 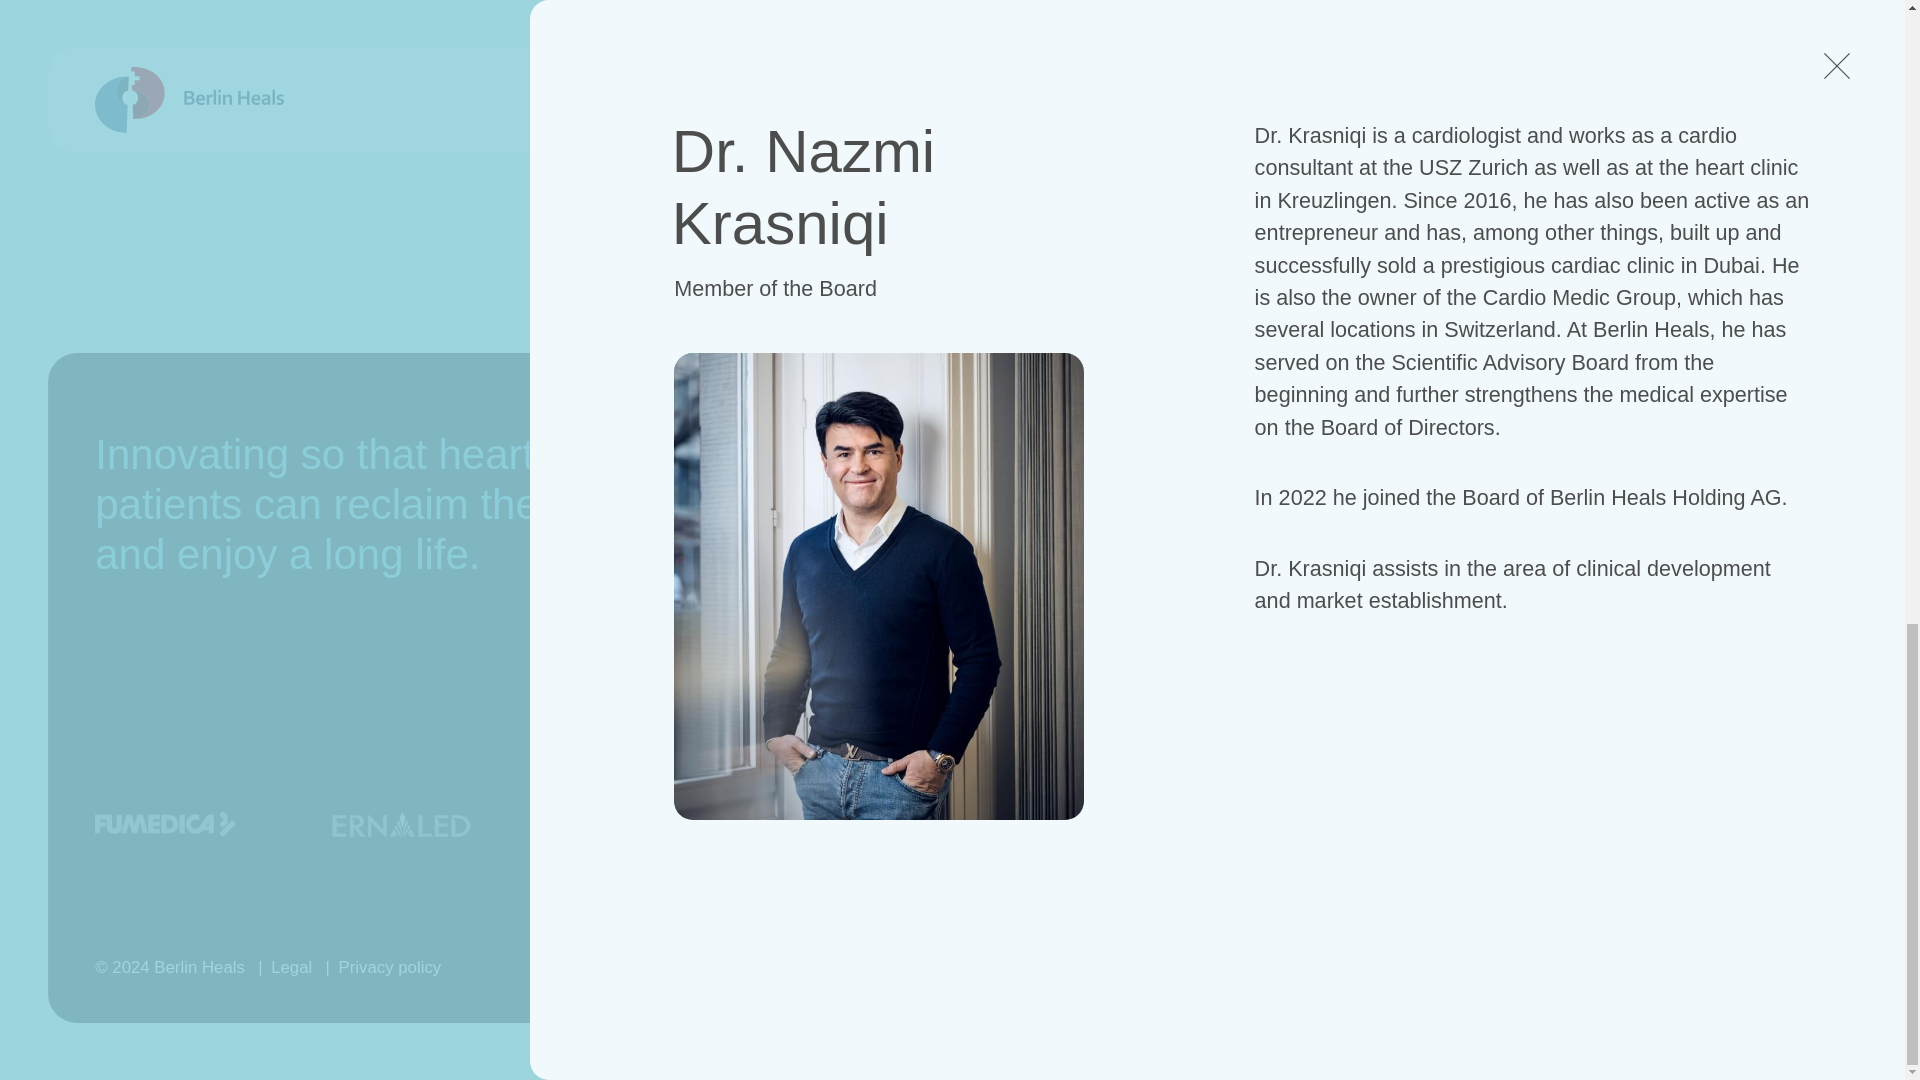 I want to click on Legal, so click(x=290, y=966).